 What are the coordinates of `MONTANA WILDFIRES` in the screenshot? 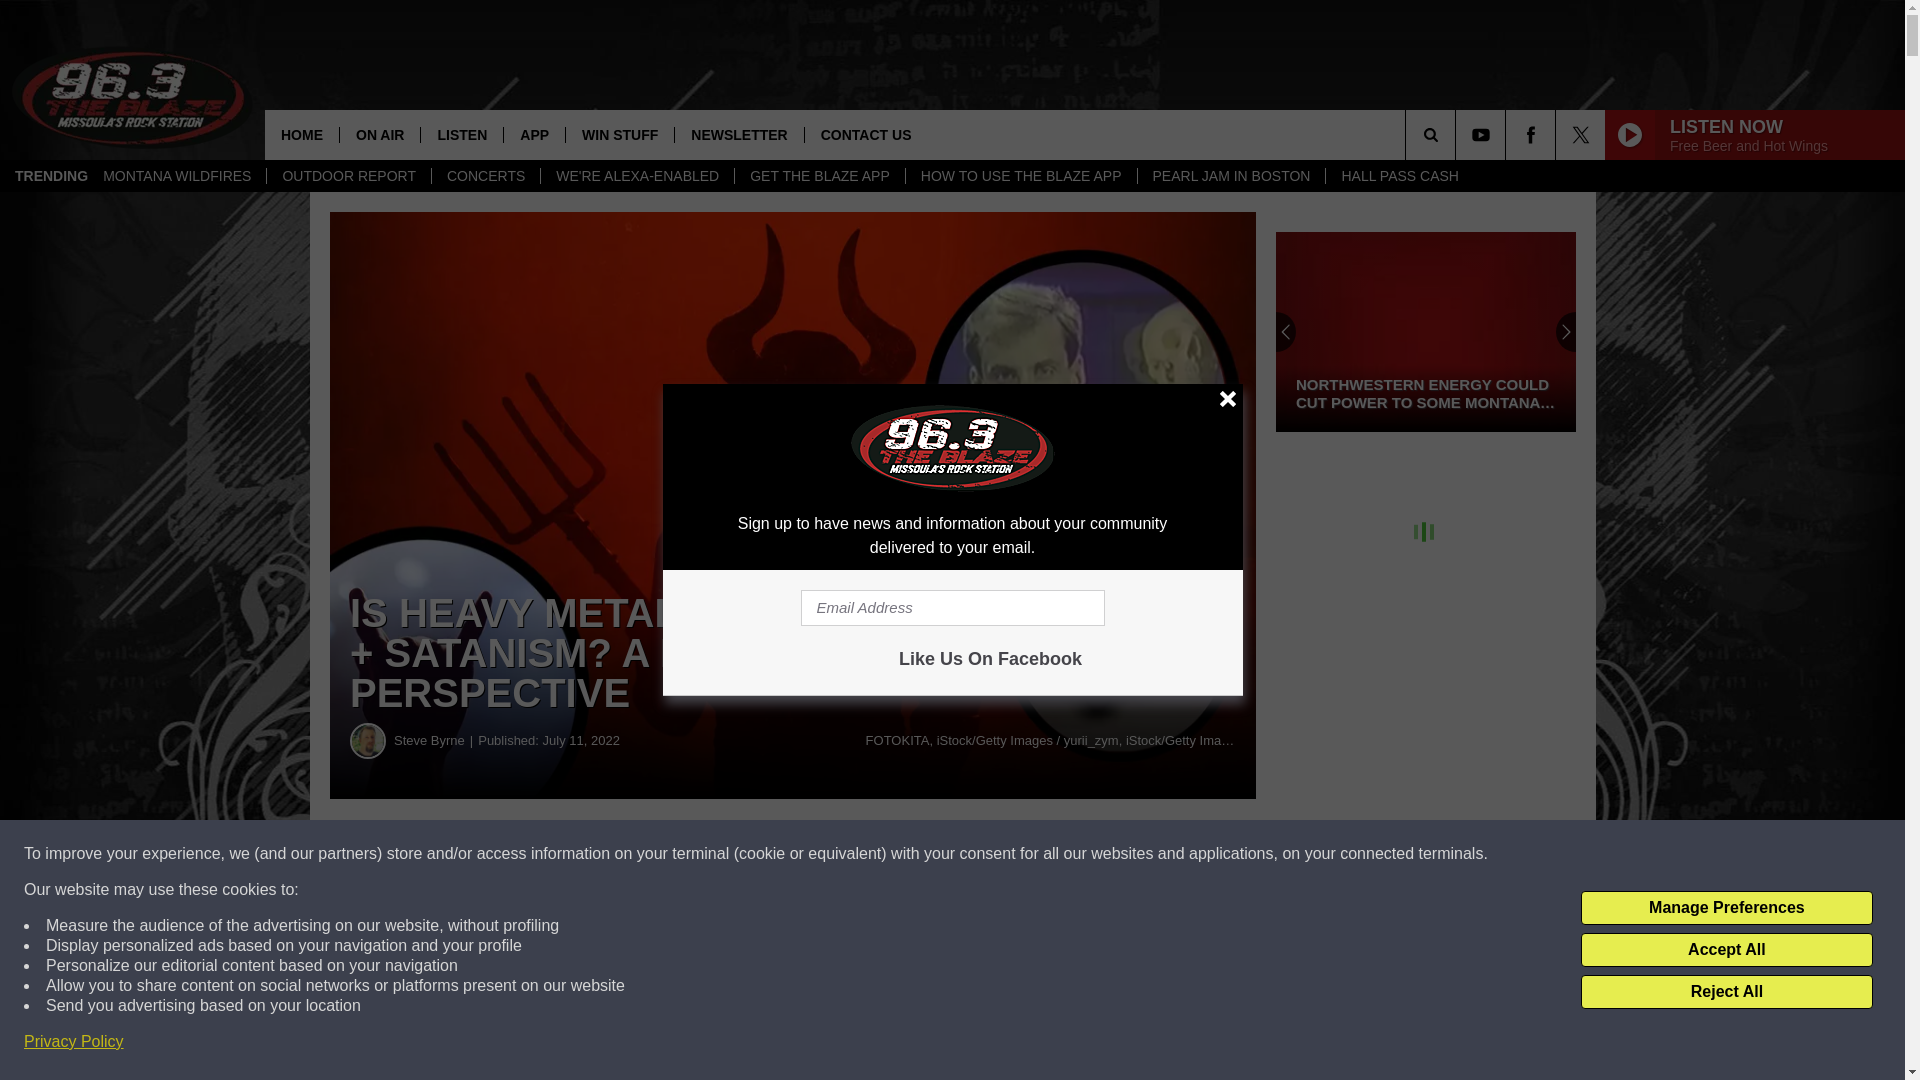 It's located at (177, 176).